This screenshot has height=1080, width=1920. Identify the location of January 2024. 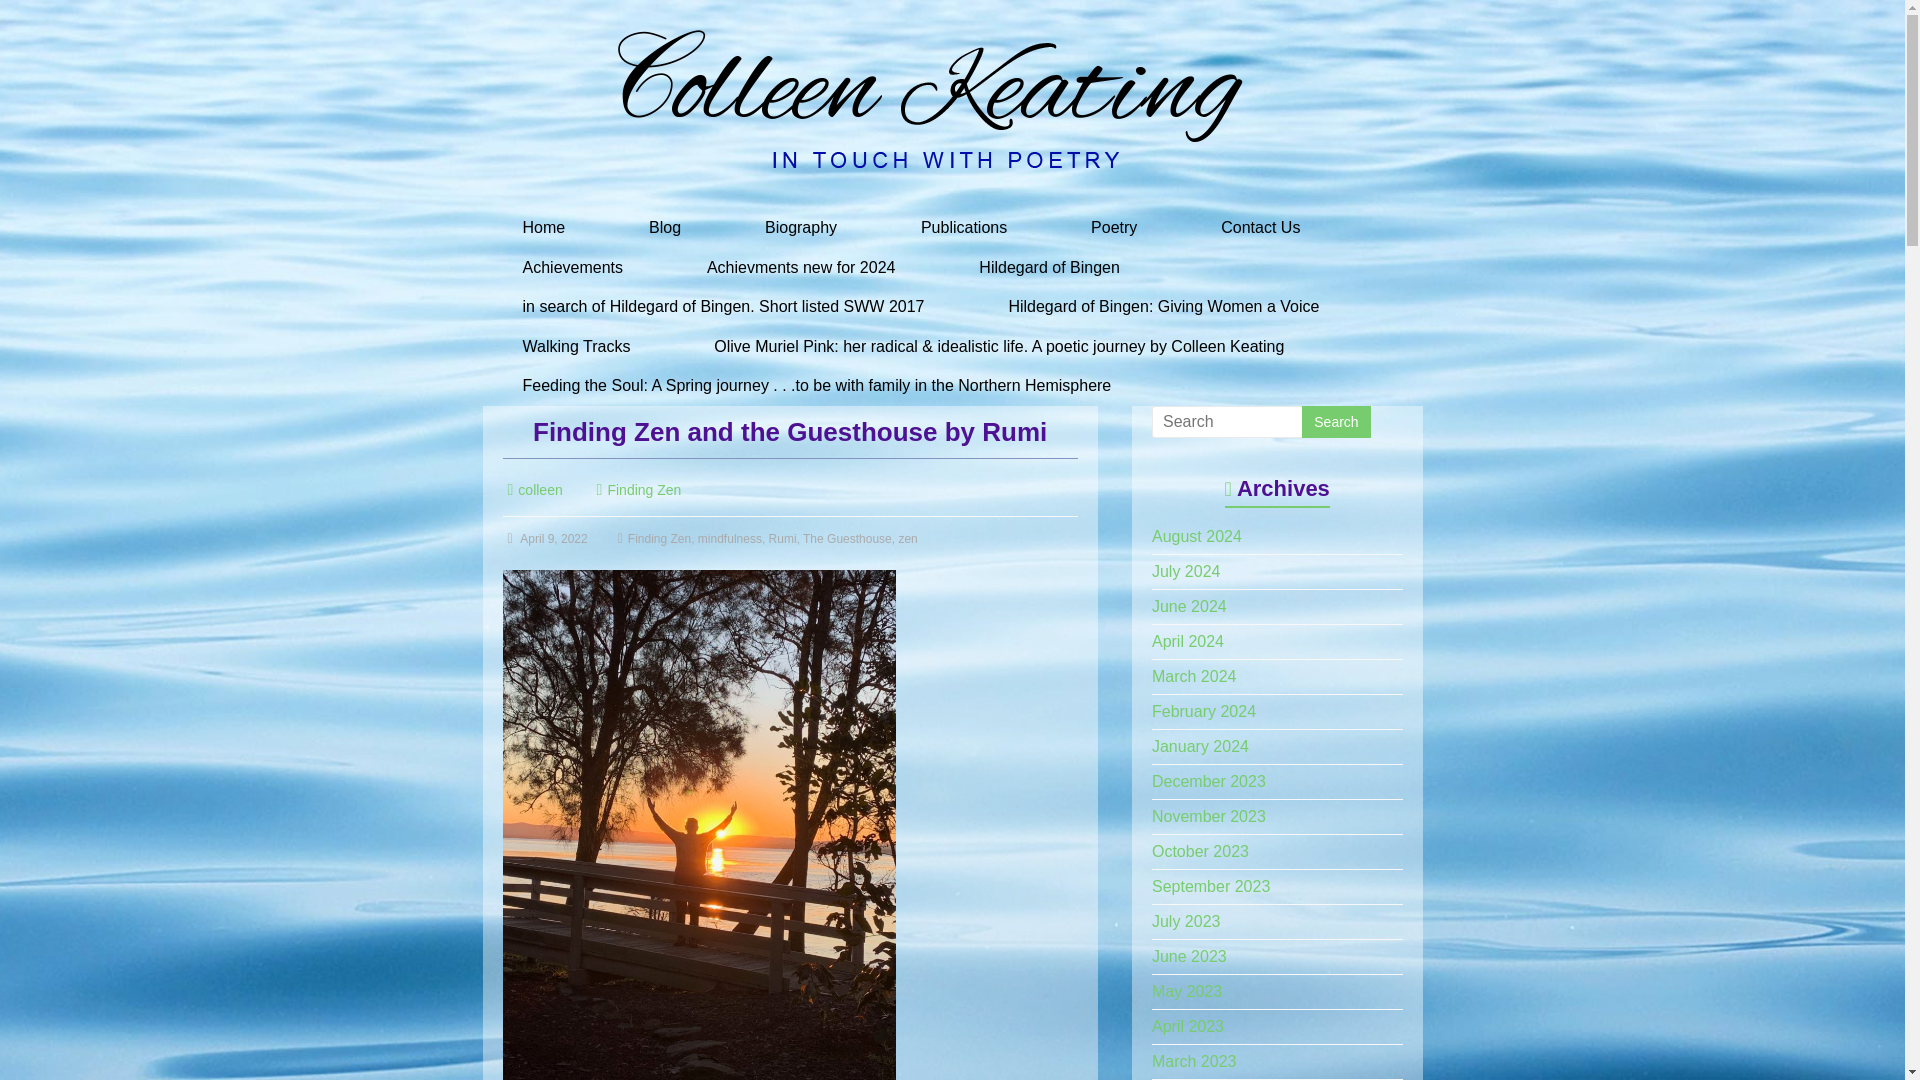
(1200, 746).